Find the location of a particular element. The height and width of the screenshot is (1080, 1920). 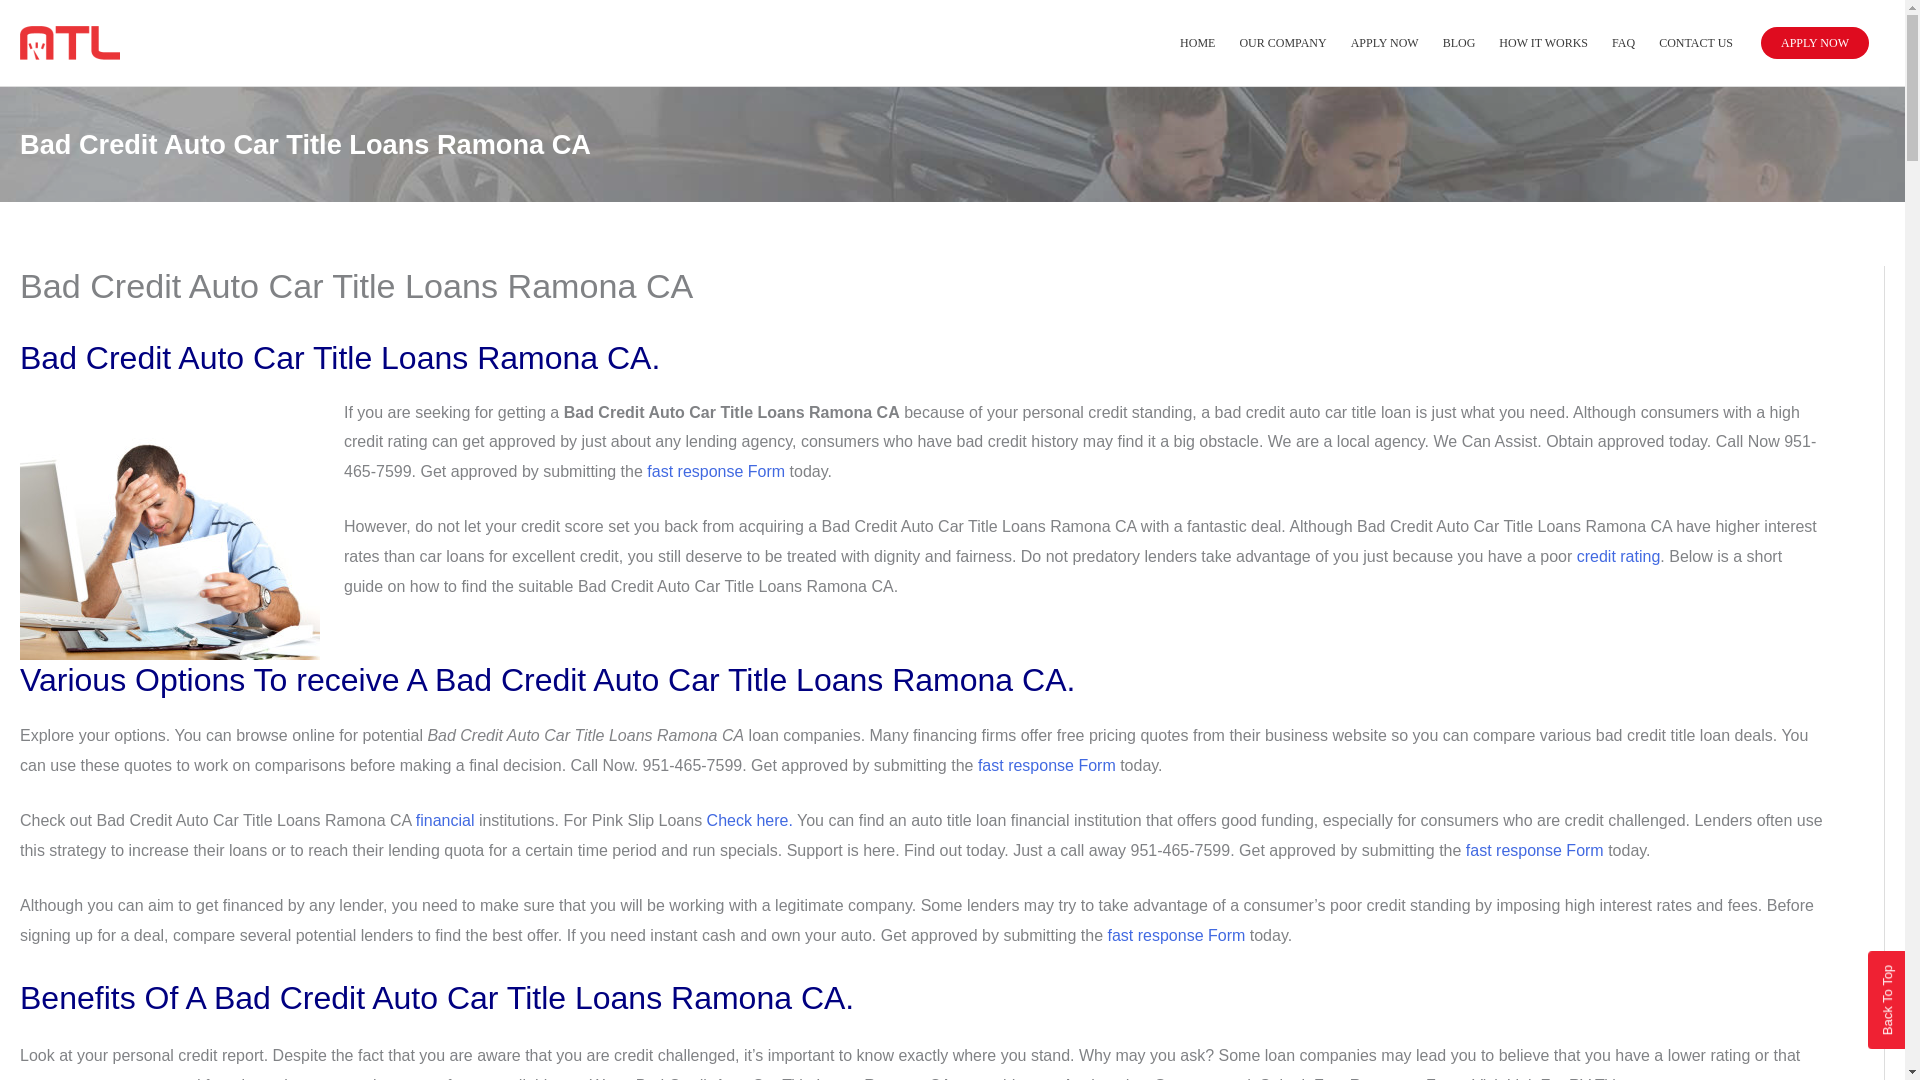

OUR COMPANY is located at coordinates (1282, 42).